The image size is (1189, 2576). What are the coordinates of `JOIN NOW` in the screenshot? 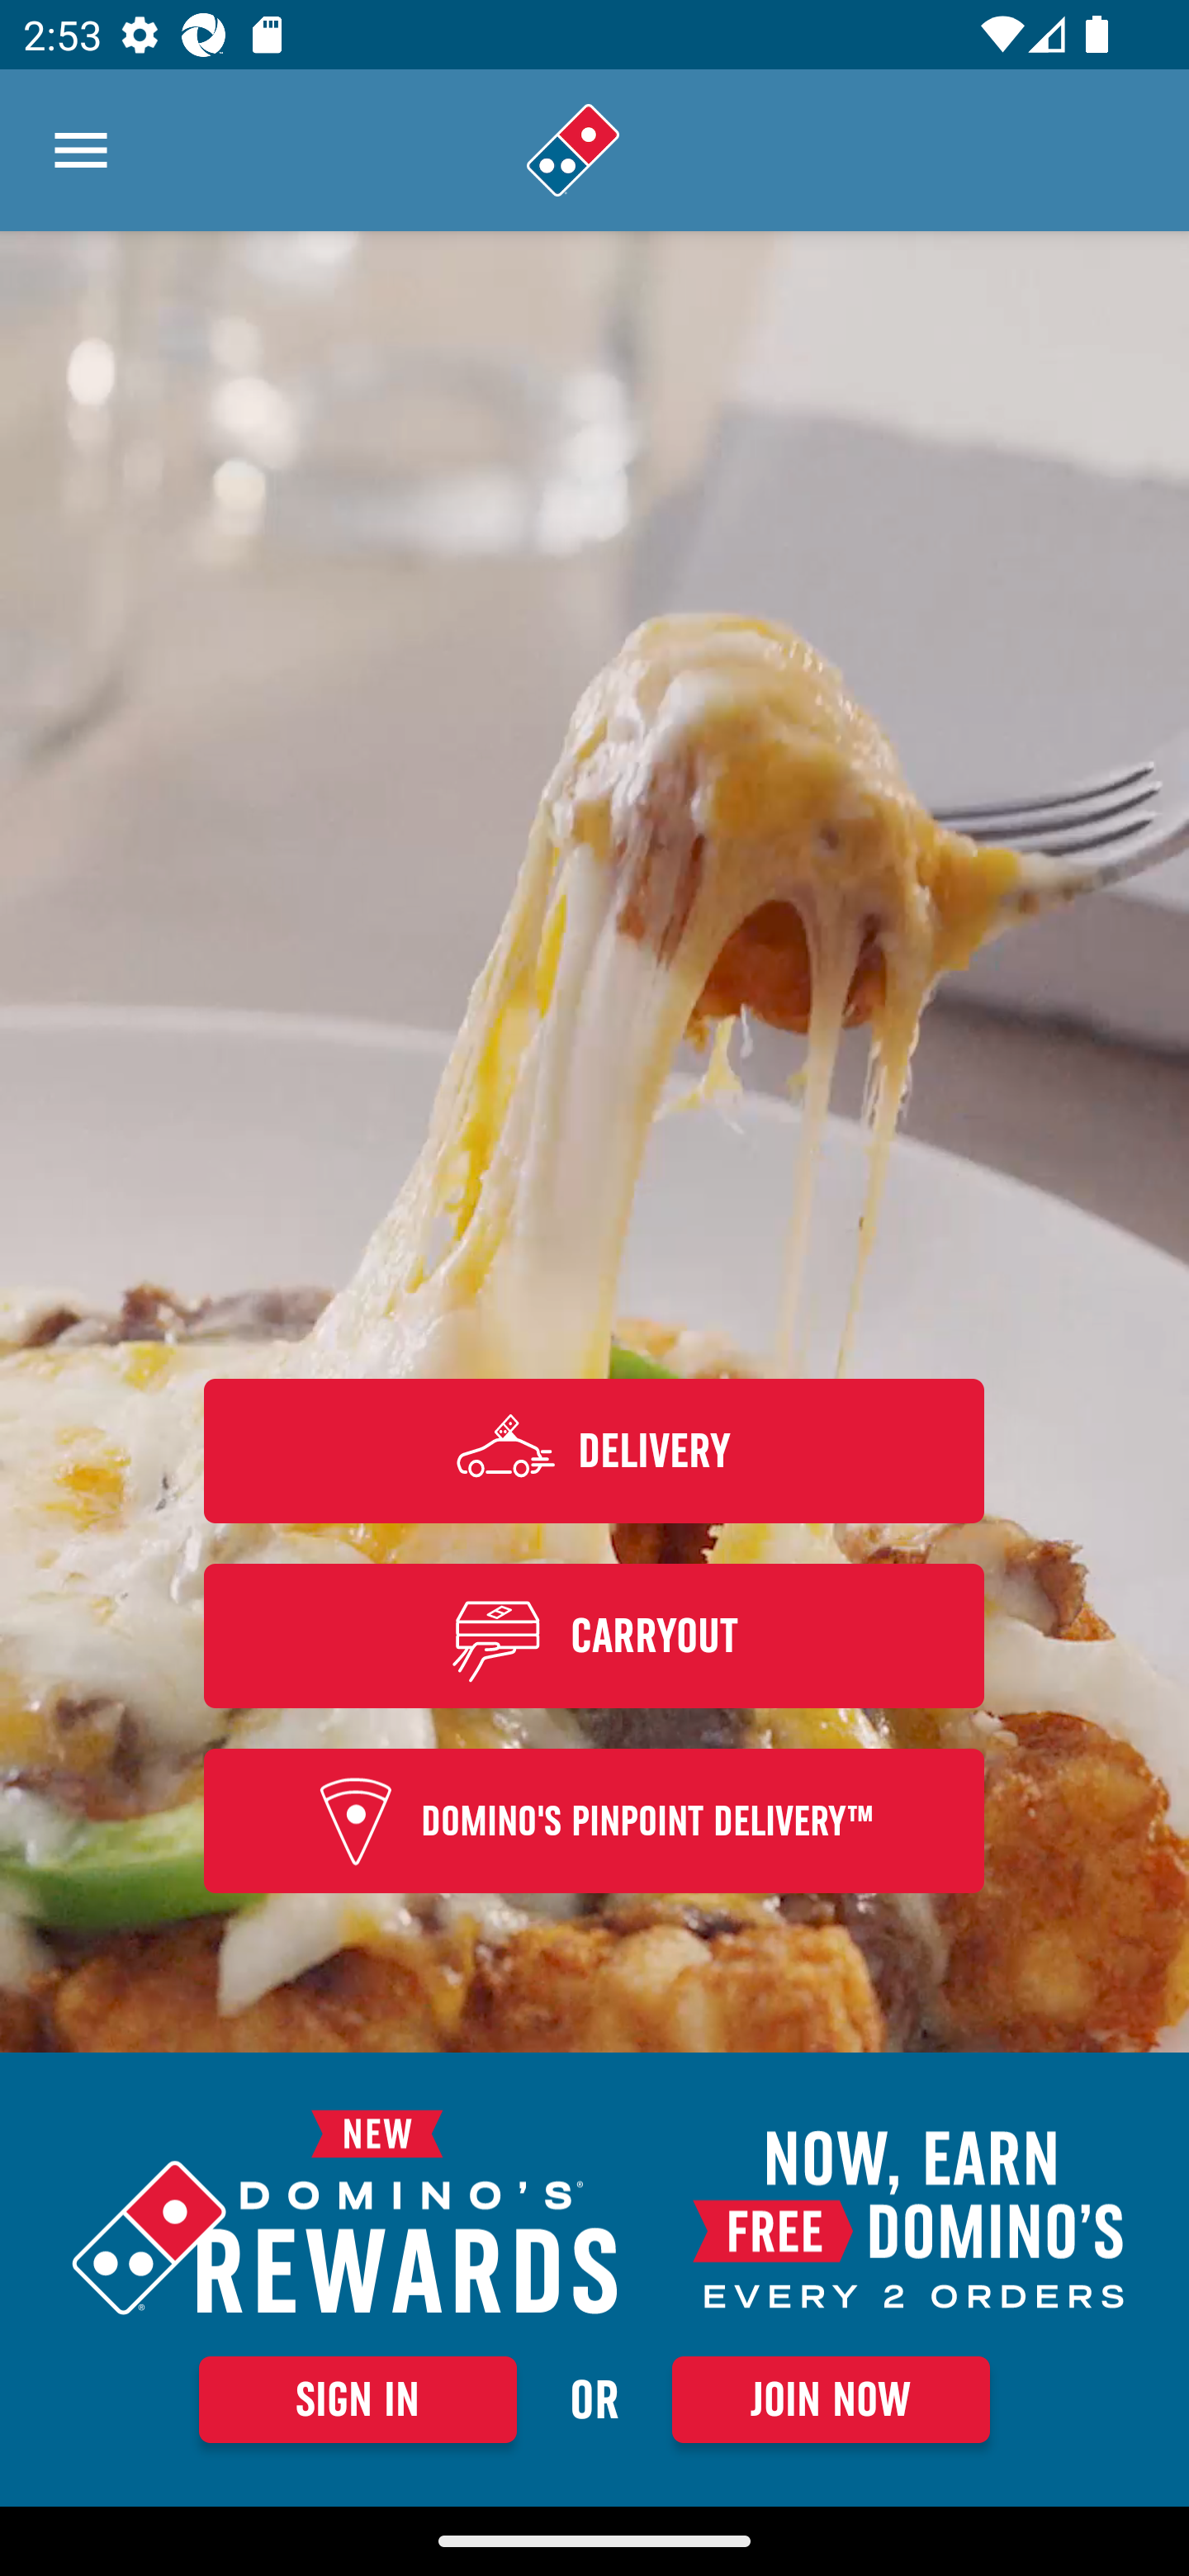 It's located at (831, 2399).